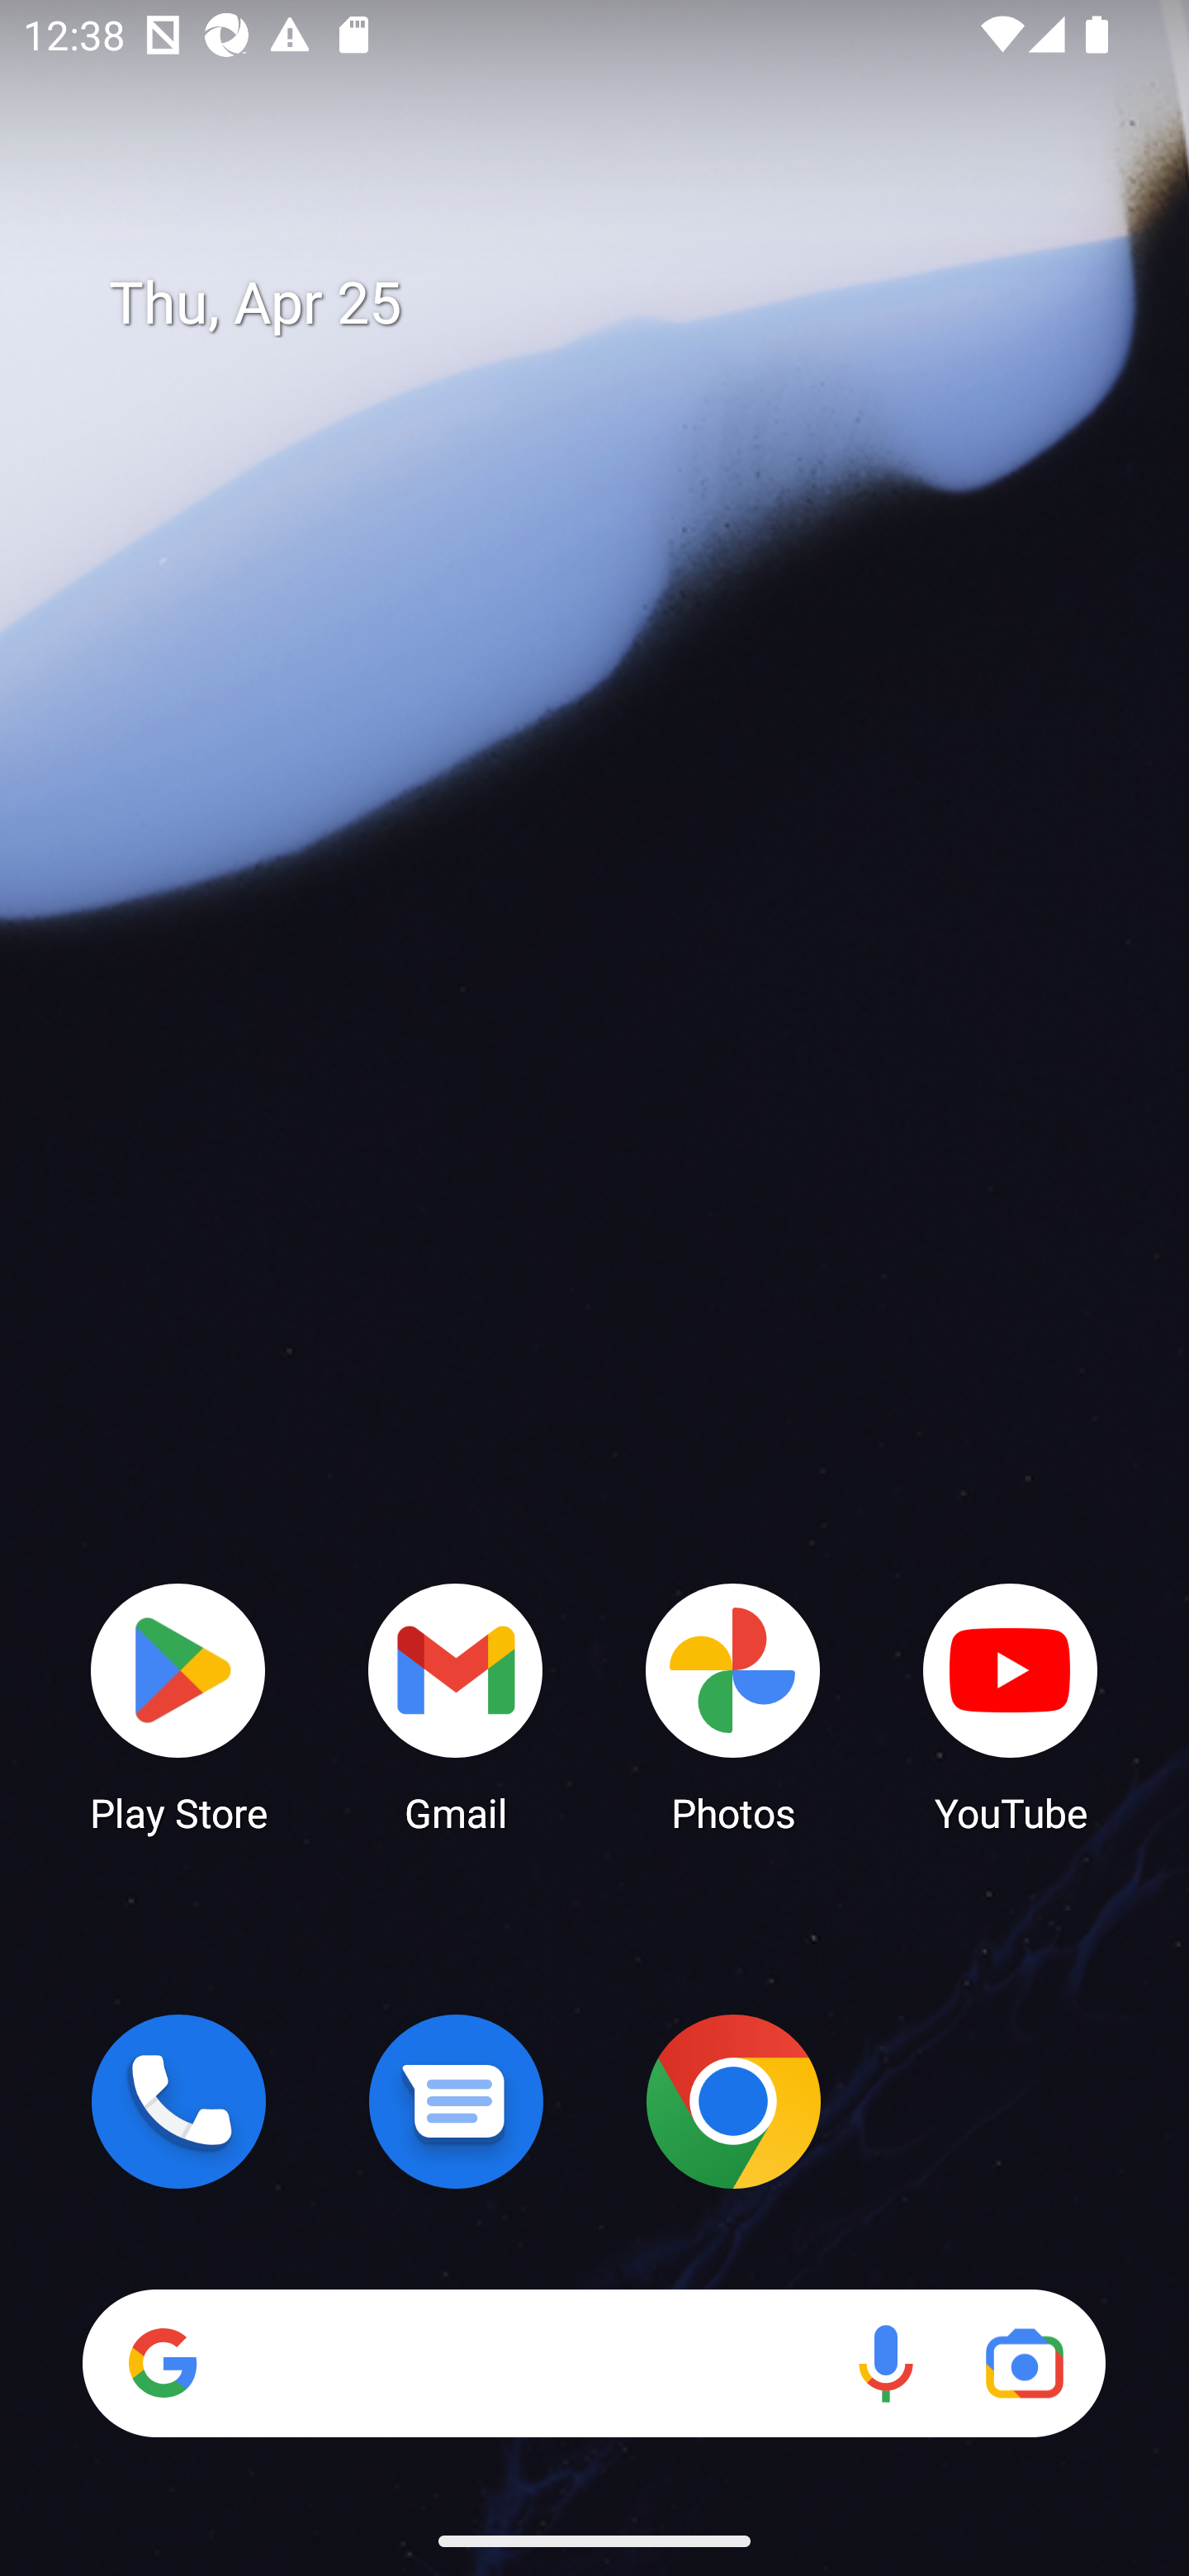  Describe the element at coordinates (178, 2101) in the screenshot. I see `Phone` at that location.